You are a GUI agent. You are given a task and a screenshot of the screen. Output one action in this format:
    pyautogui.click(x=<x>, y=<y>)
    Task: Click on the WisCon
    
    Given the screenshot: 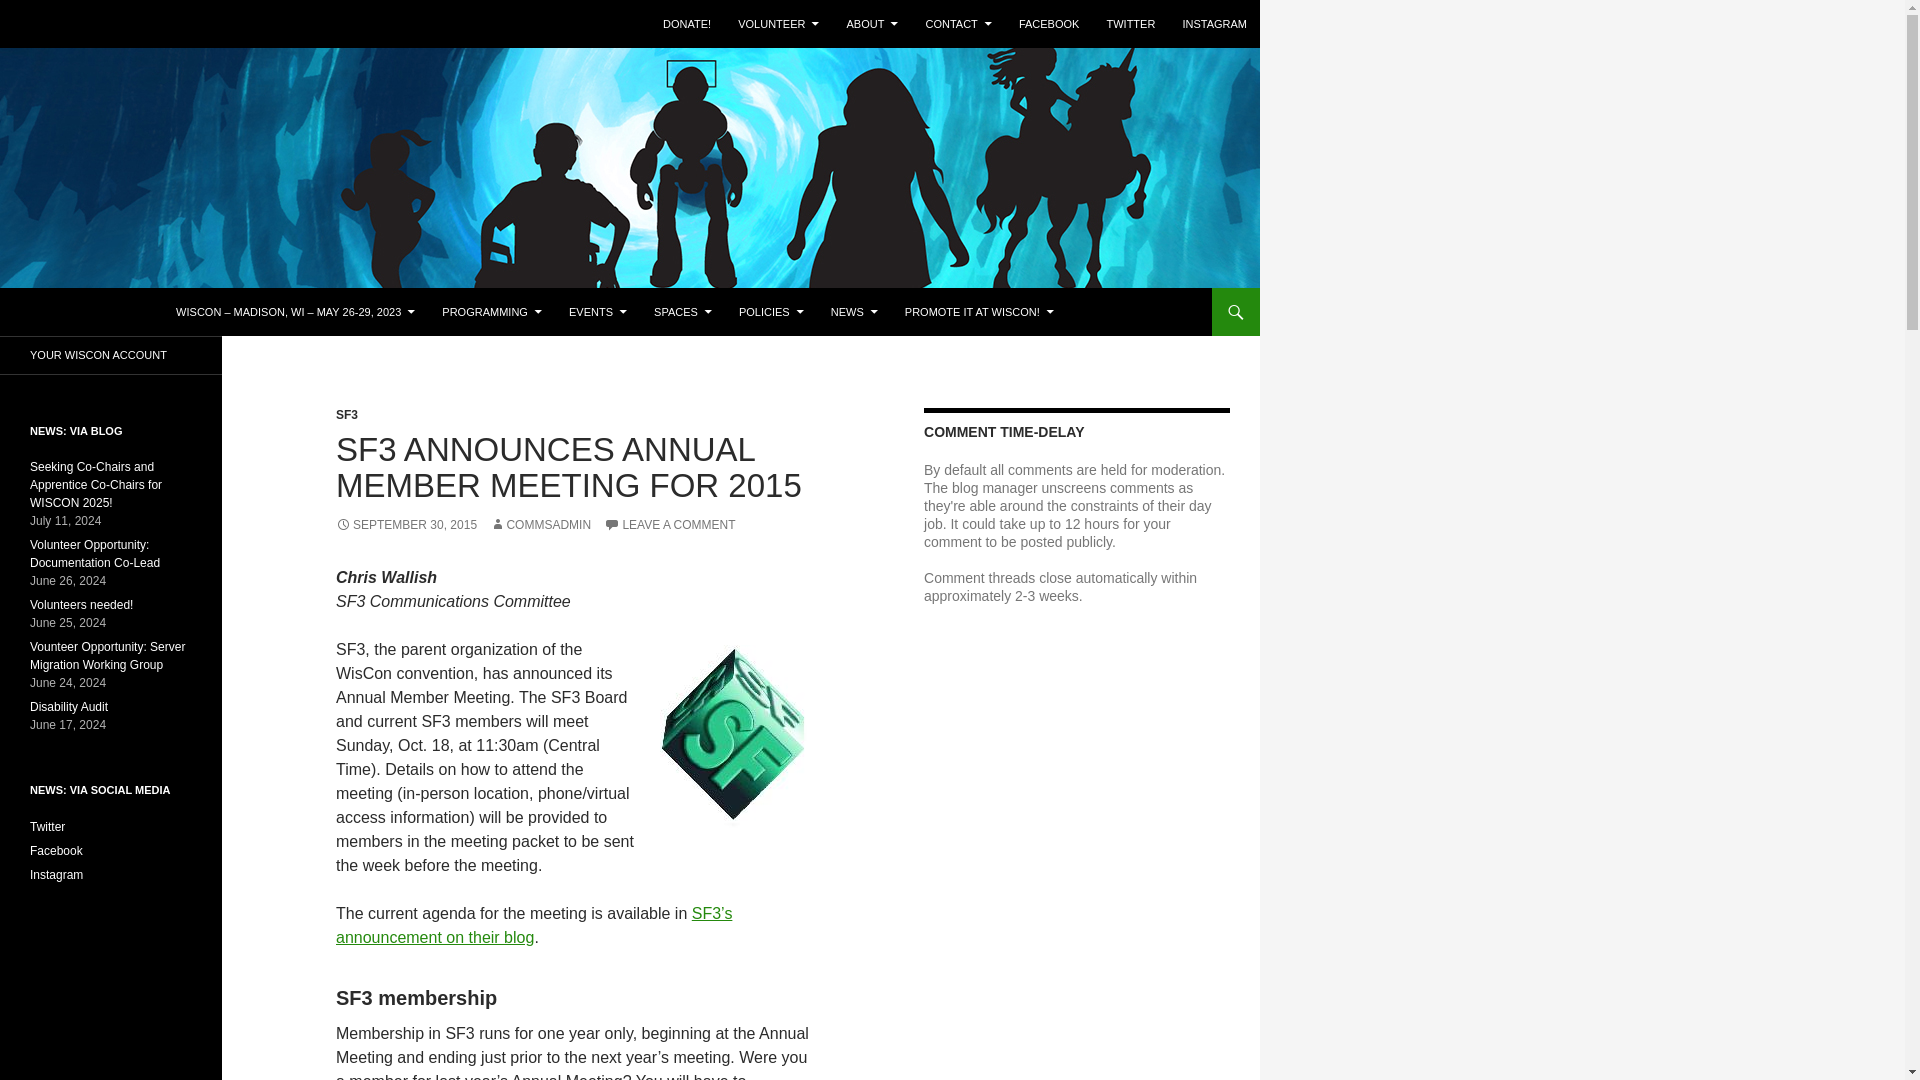 What is the action you would take?
    pyautogui.click(x=64, y=312)
    